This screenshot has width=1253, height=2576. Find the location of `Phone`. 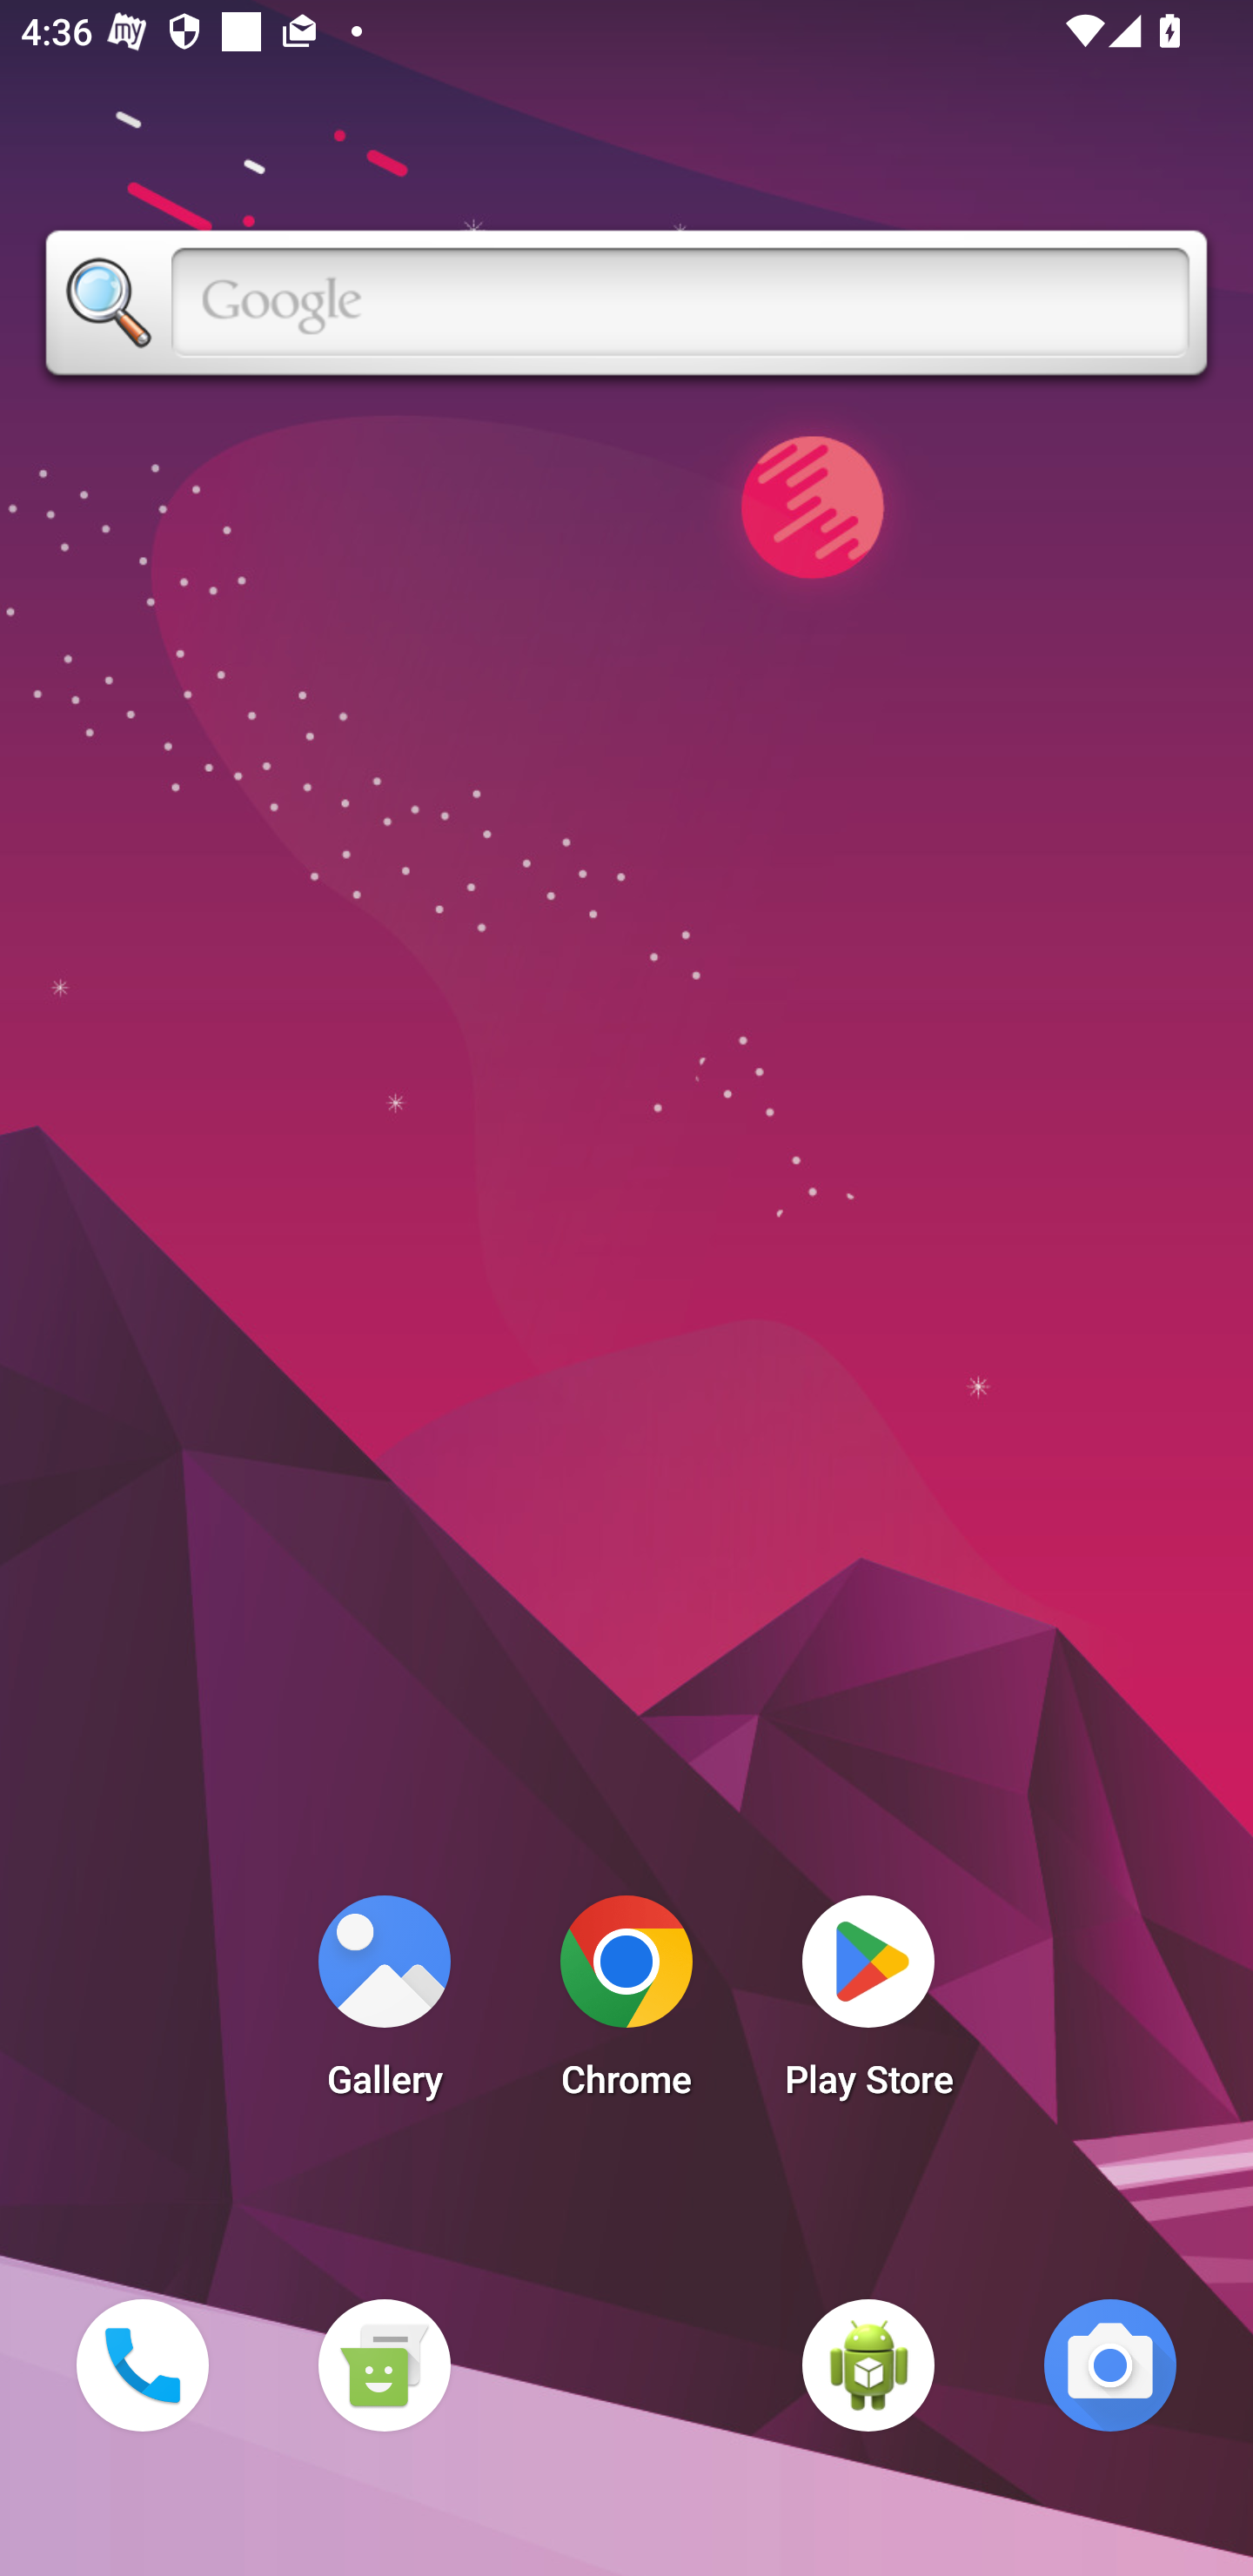

Phone is located at coordinates (142, 2365).